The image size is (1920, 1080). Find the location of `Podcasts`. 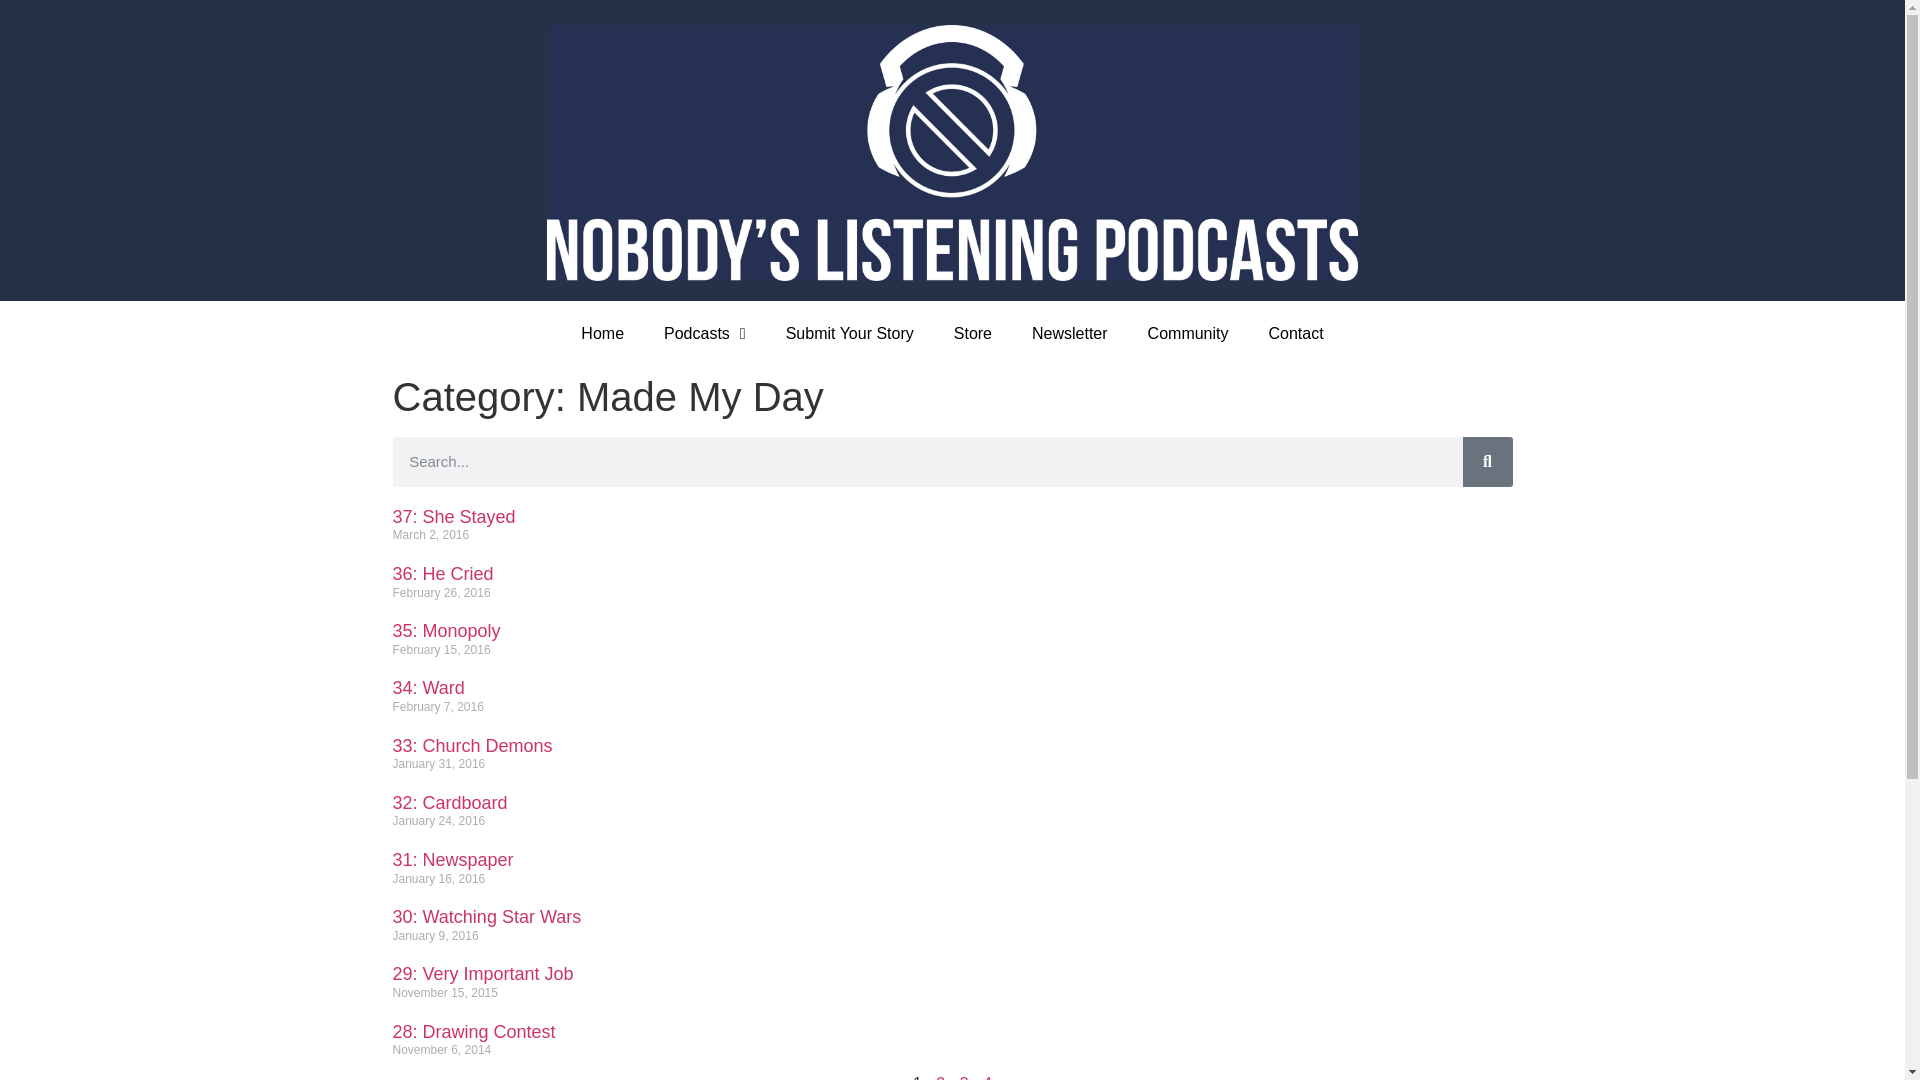

Podcasts is located at coordinates (704, 334).